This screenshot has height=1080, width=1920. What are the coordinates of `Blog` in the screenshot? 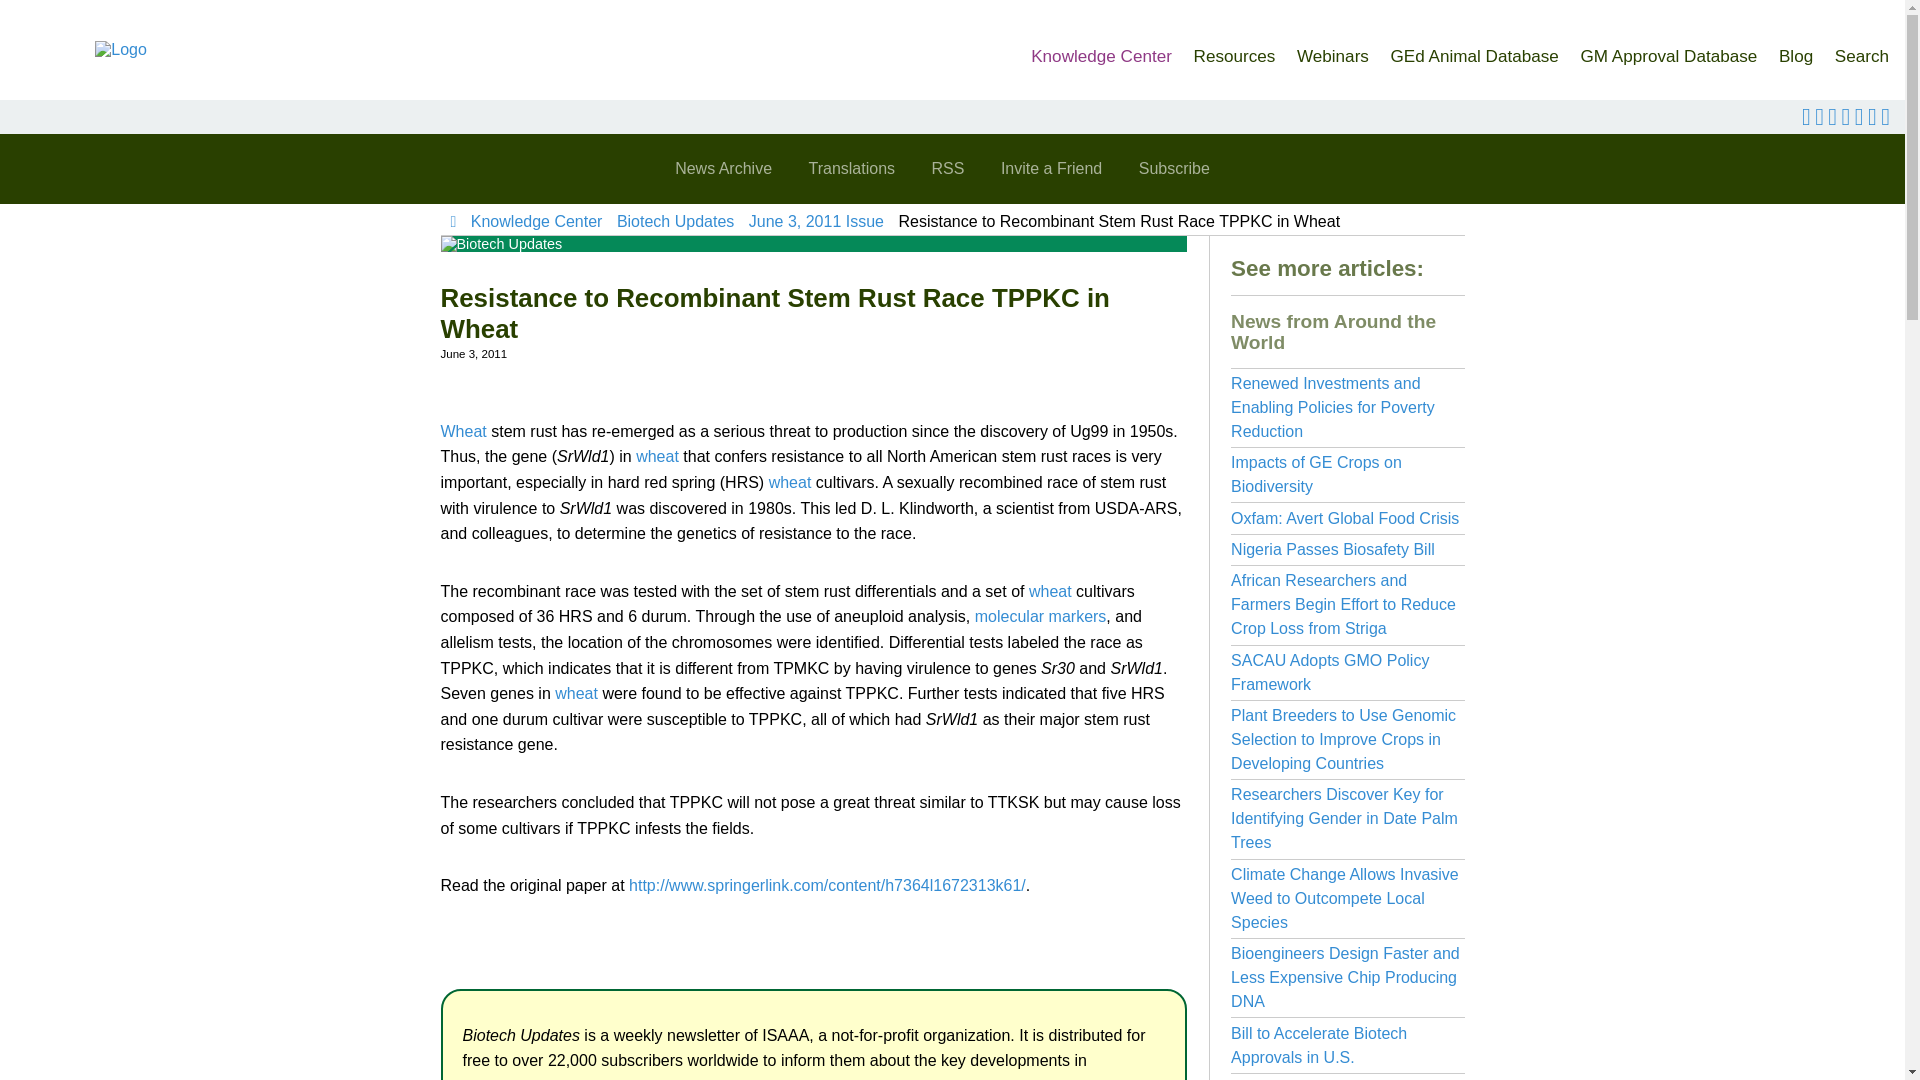 It's located at (1796, 50).